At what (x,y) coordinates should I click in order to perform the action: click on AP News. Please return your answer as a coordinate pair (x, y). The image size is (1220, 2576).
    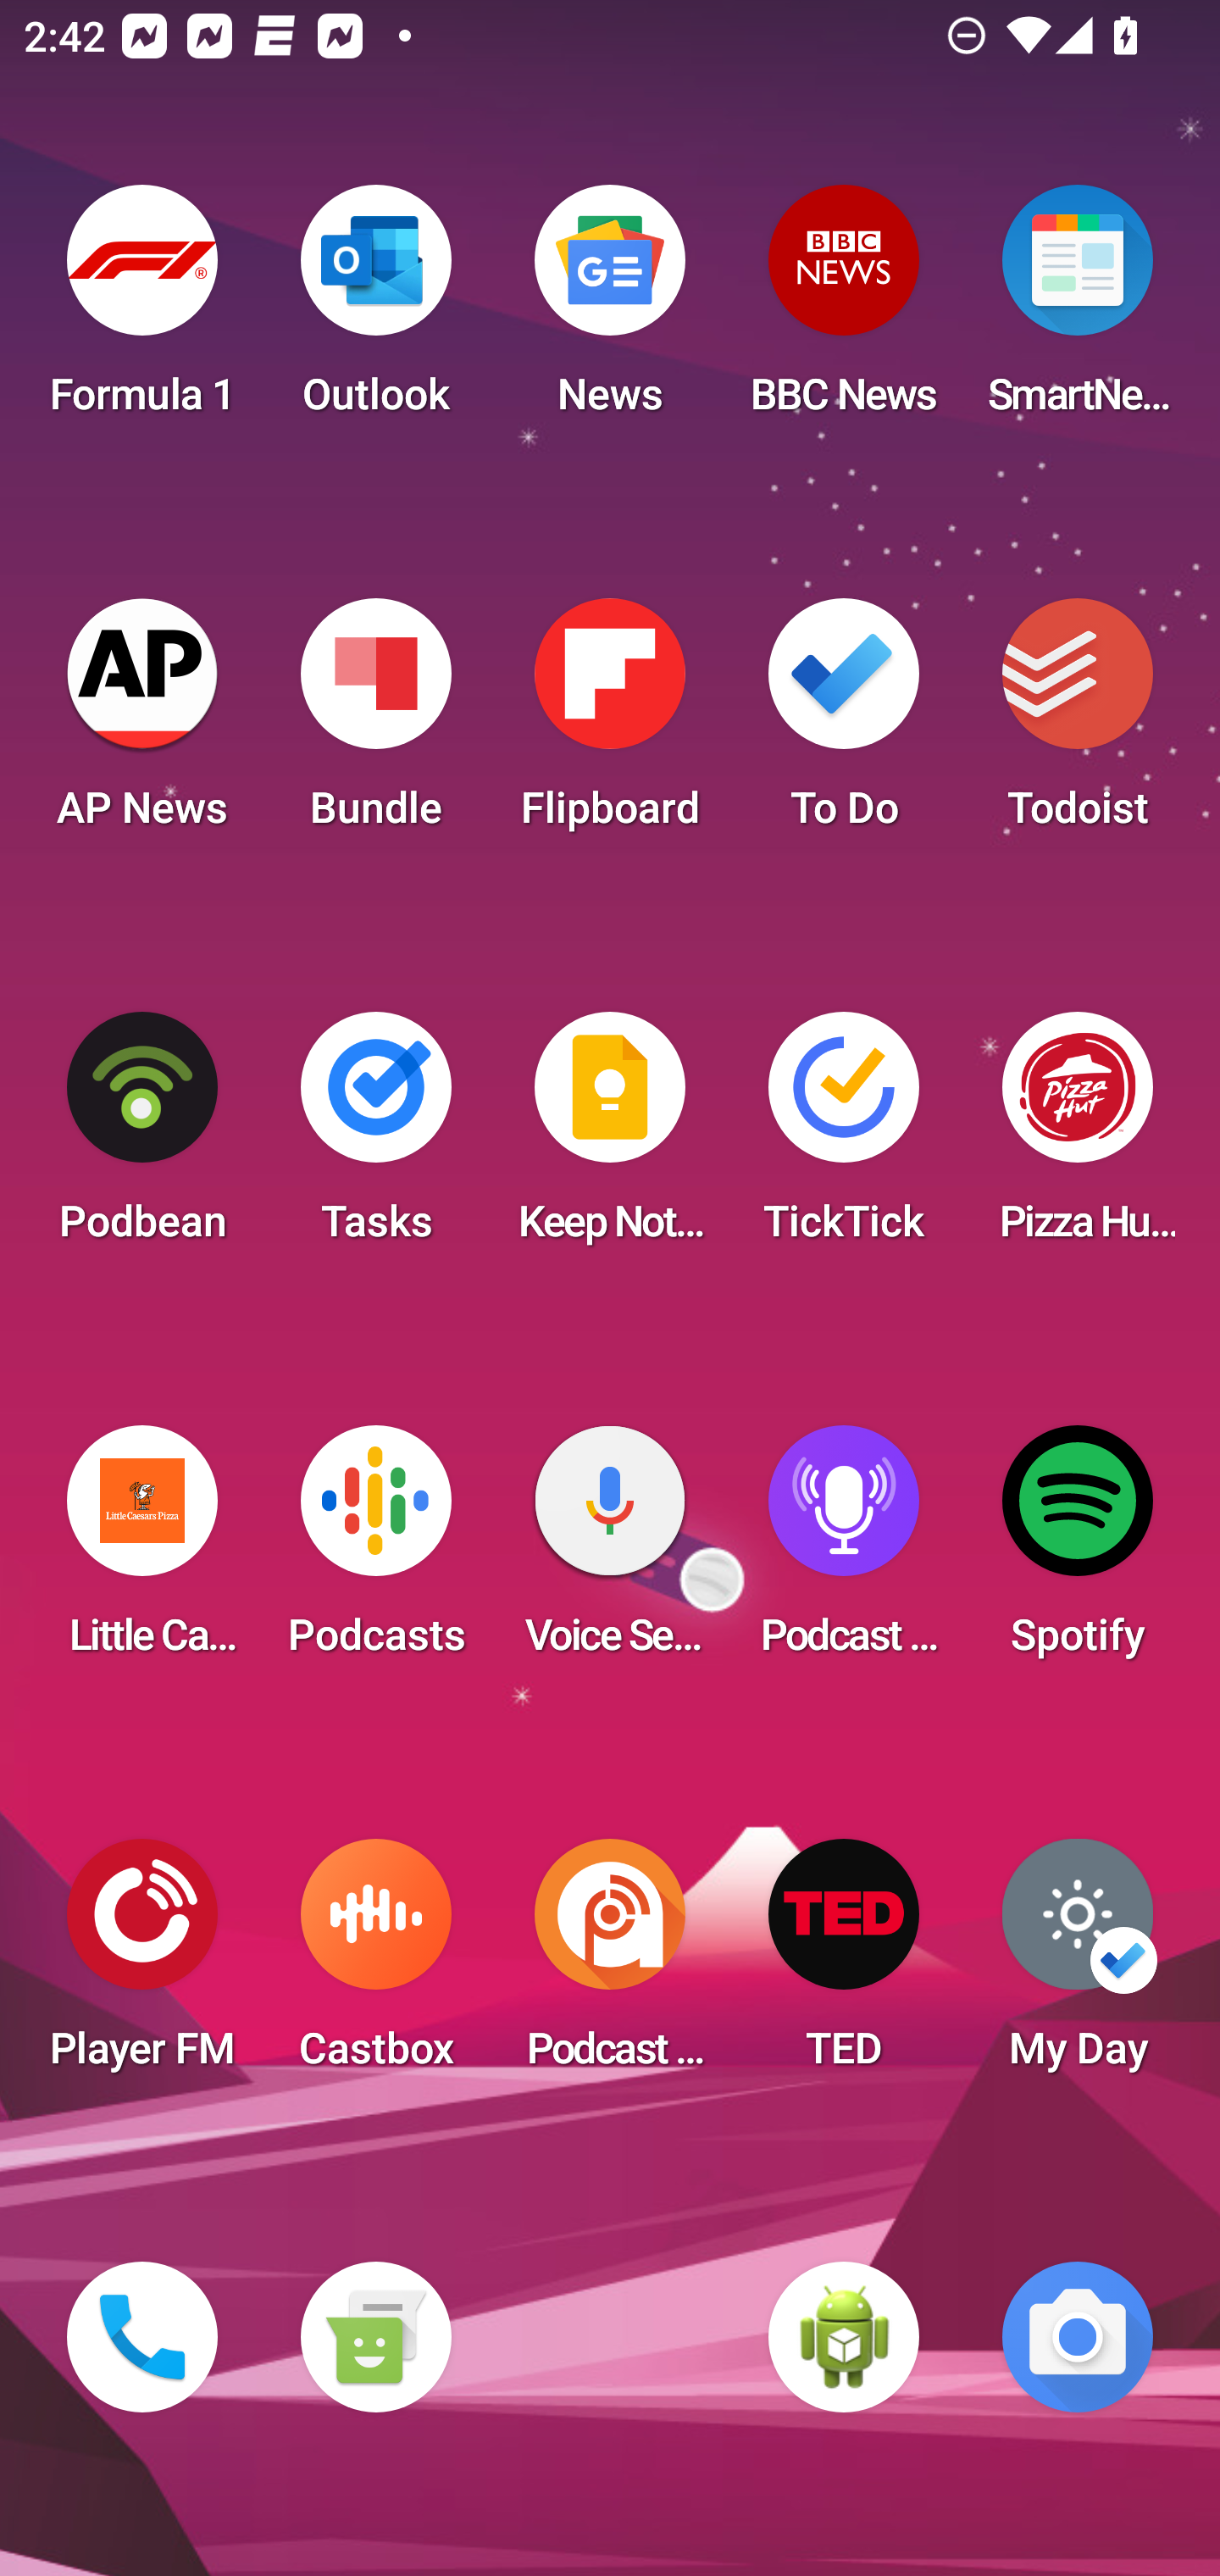
    Looking at the image, I should click on (142, 724).